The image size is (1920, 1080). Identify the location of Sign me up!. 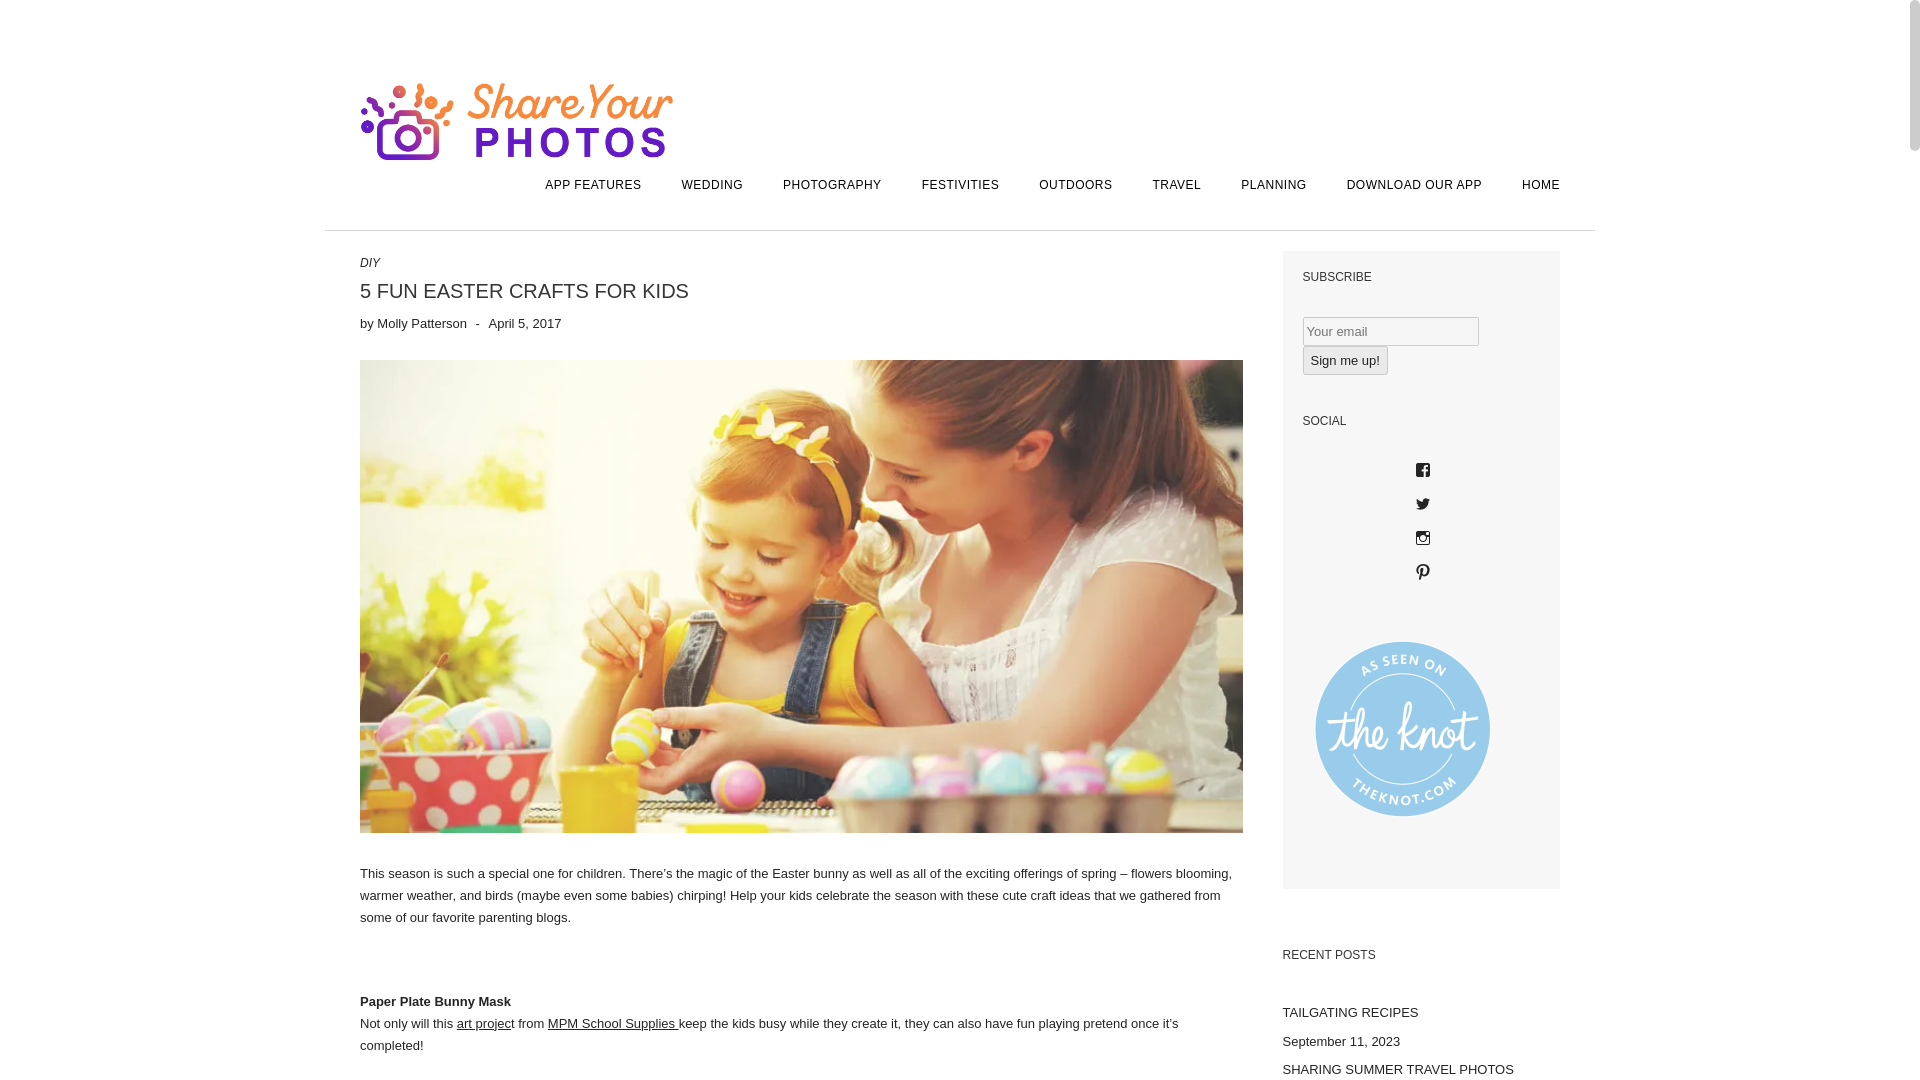
(1344, 360).